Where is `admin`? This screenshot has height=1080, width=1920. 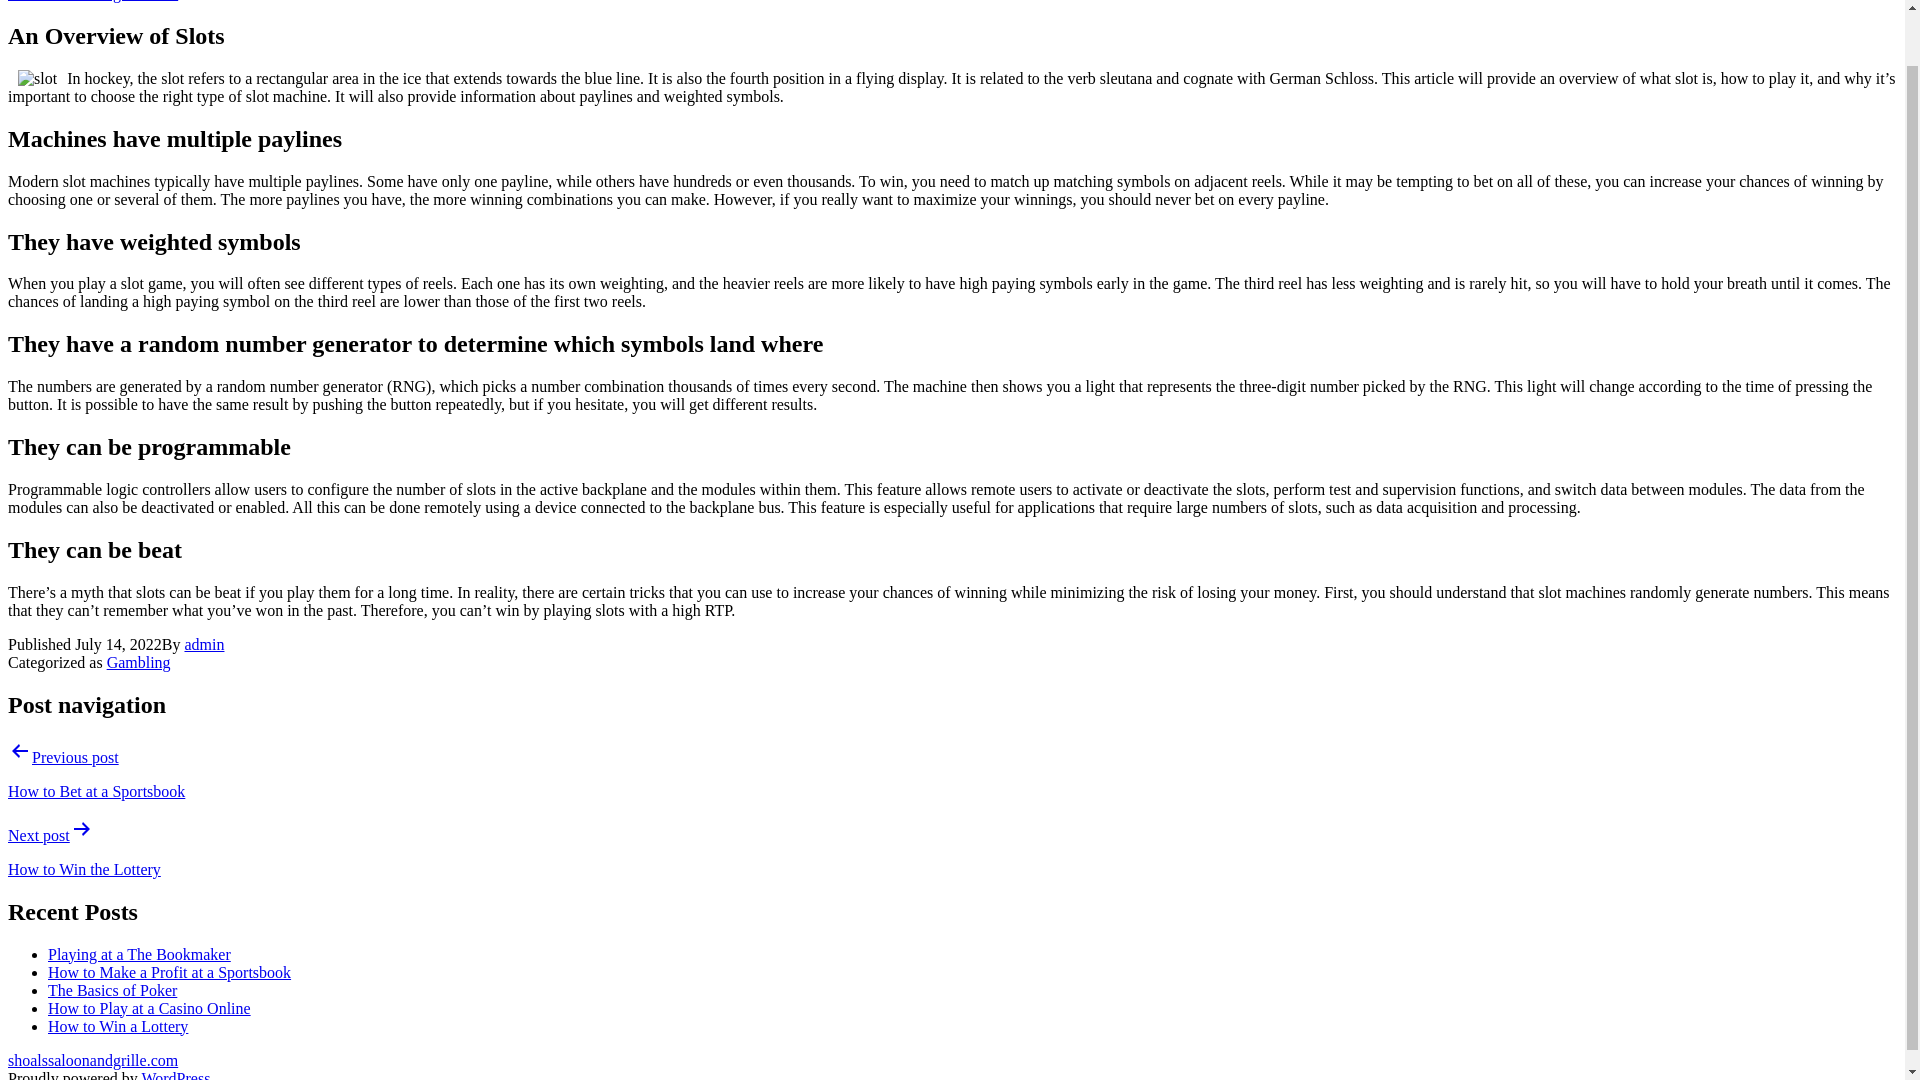 admin is located at coordinates (204, 644).